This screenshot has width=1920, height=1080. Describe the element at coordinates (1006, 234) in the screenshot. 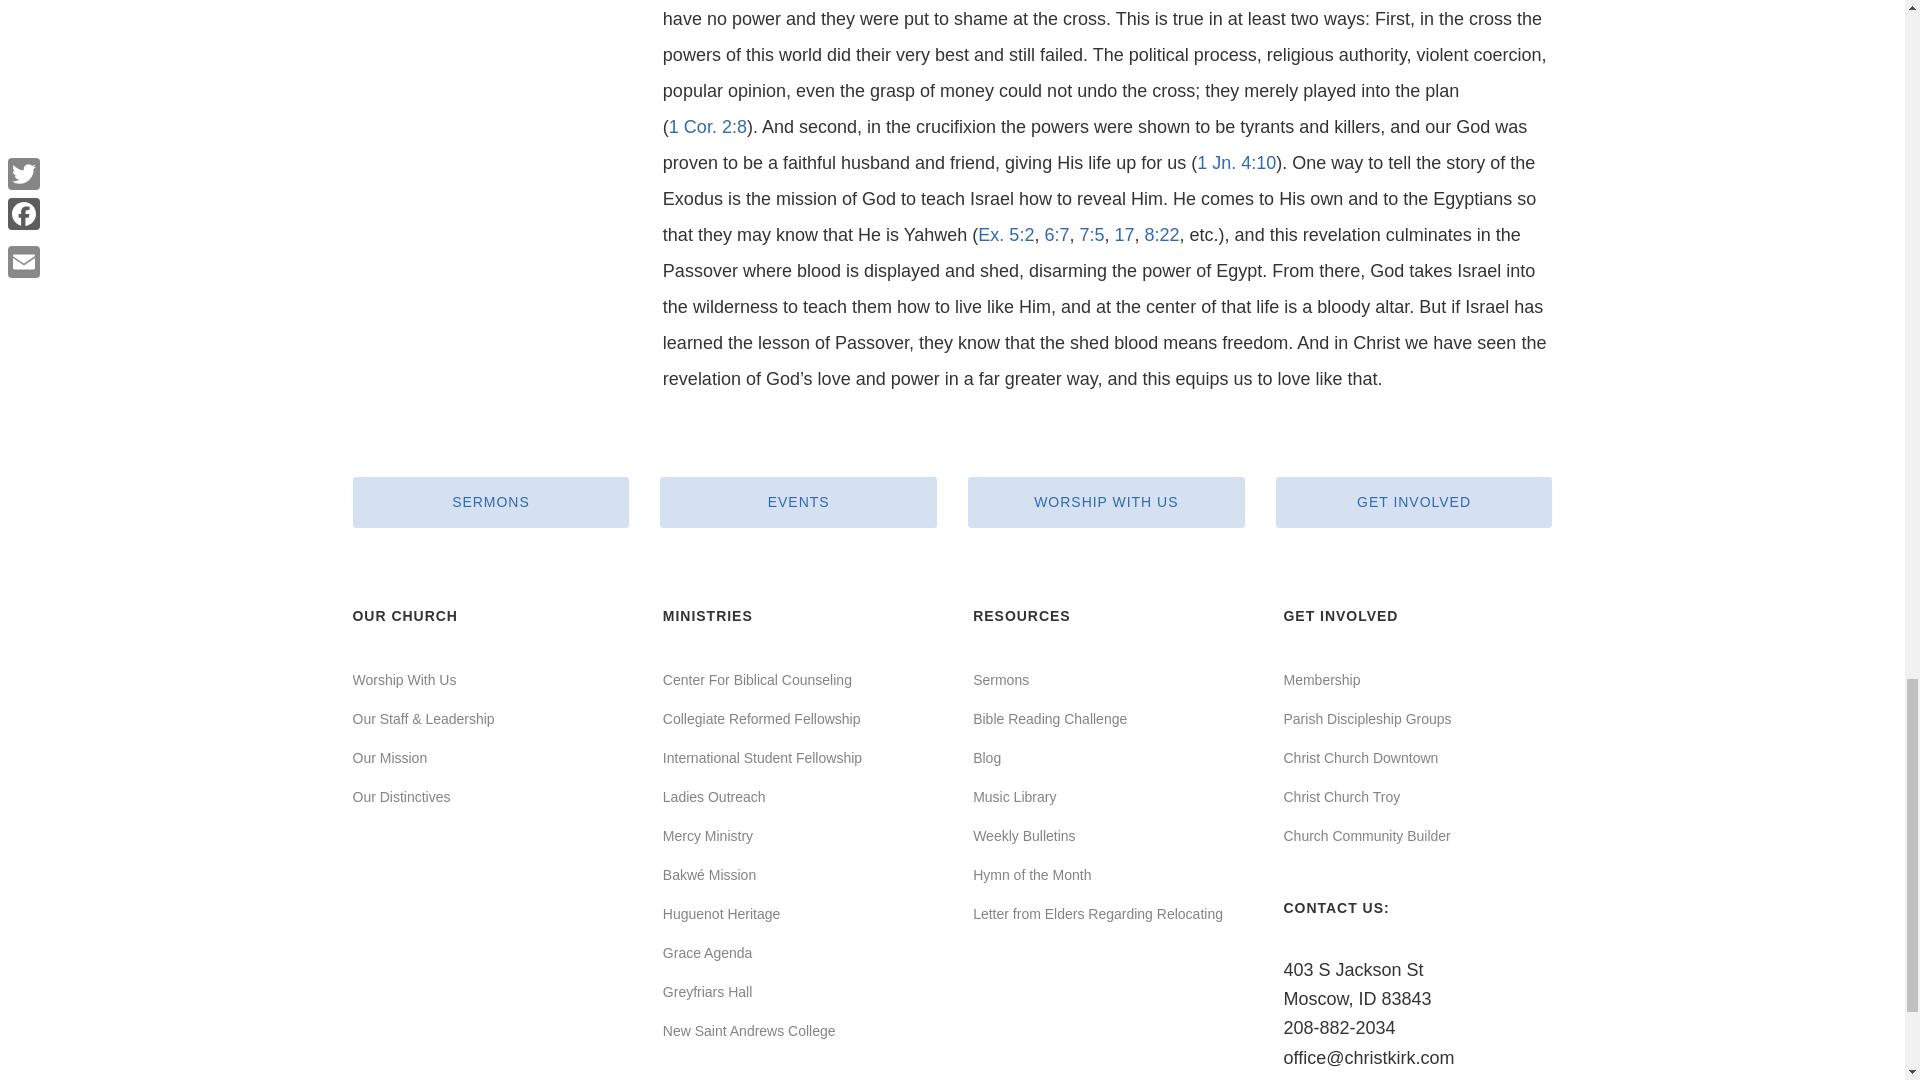

I see `Ex. 5:2` at that location.